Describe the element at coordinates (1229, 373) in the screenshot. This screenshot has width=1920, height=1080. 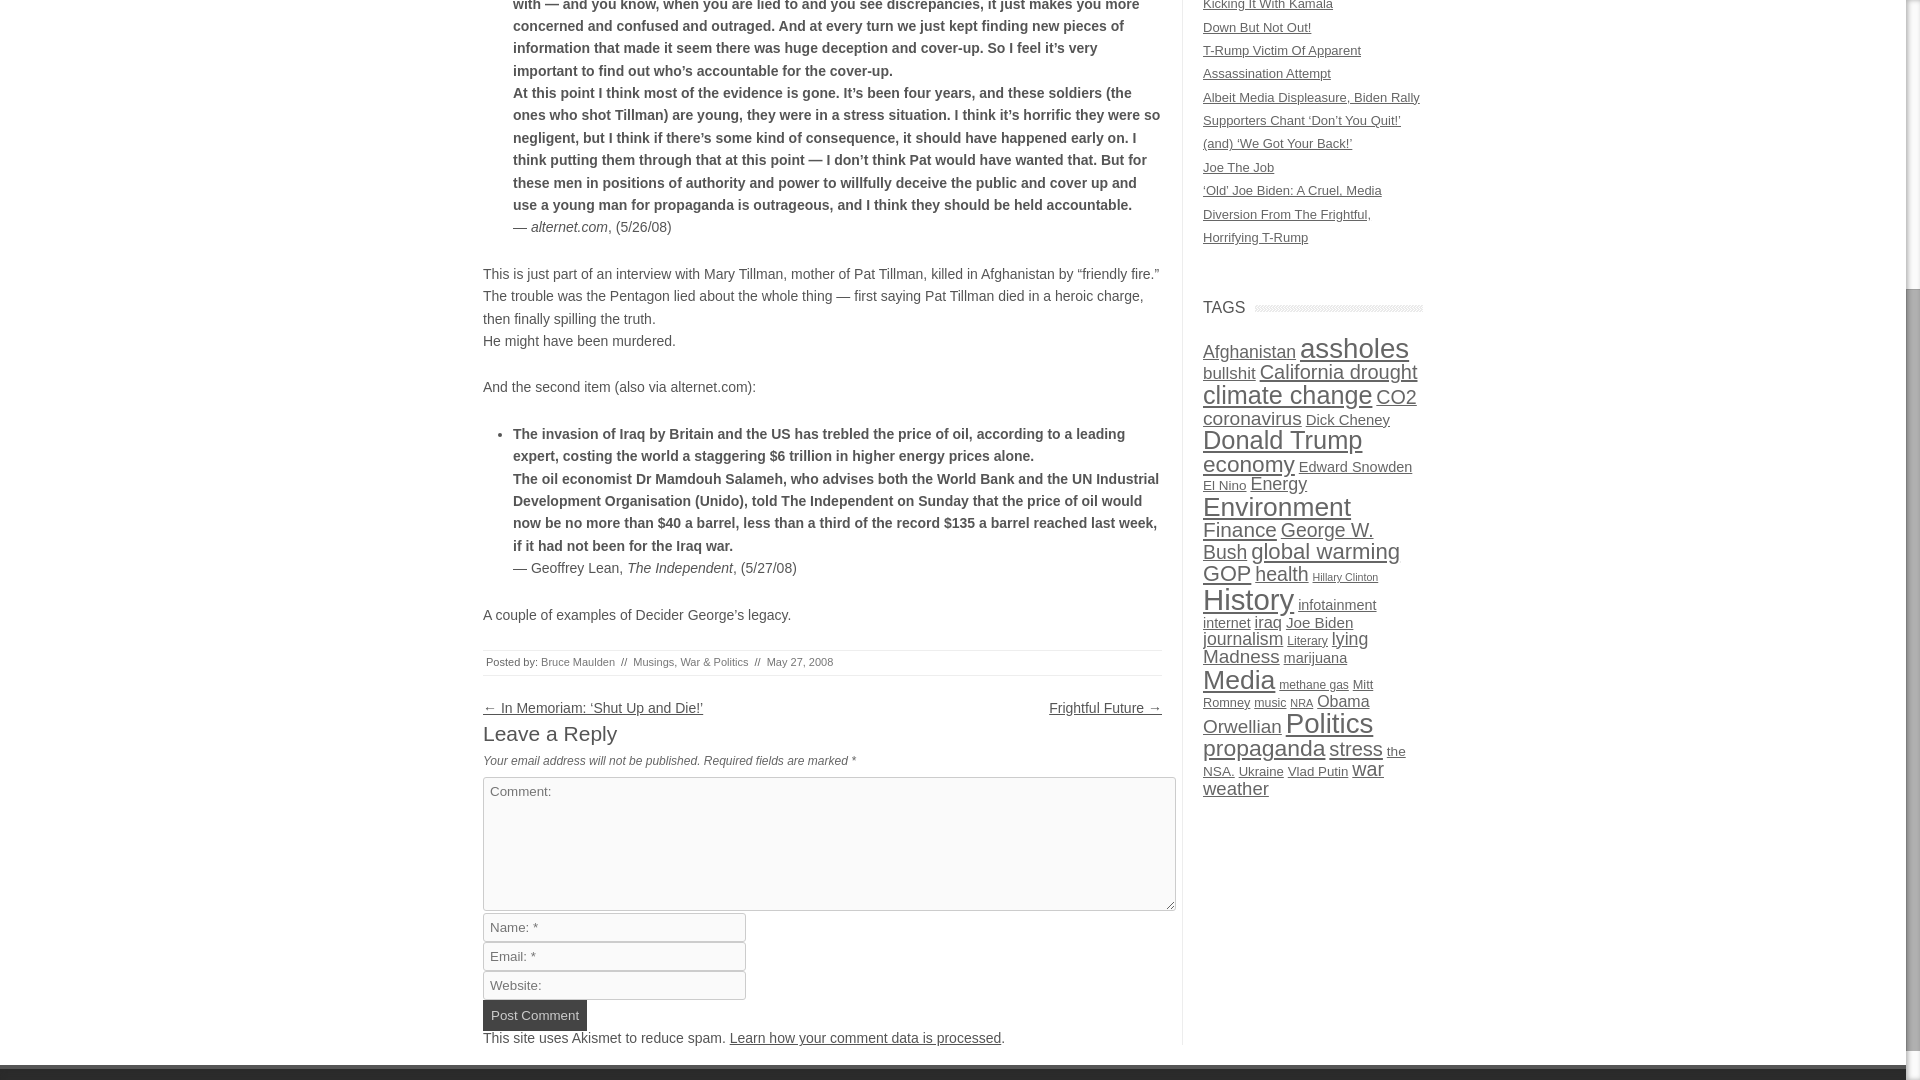
I see `bullshit` at that location.